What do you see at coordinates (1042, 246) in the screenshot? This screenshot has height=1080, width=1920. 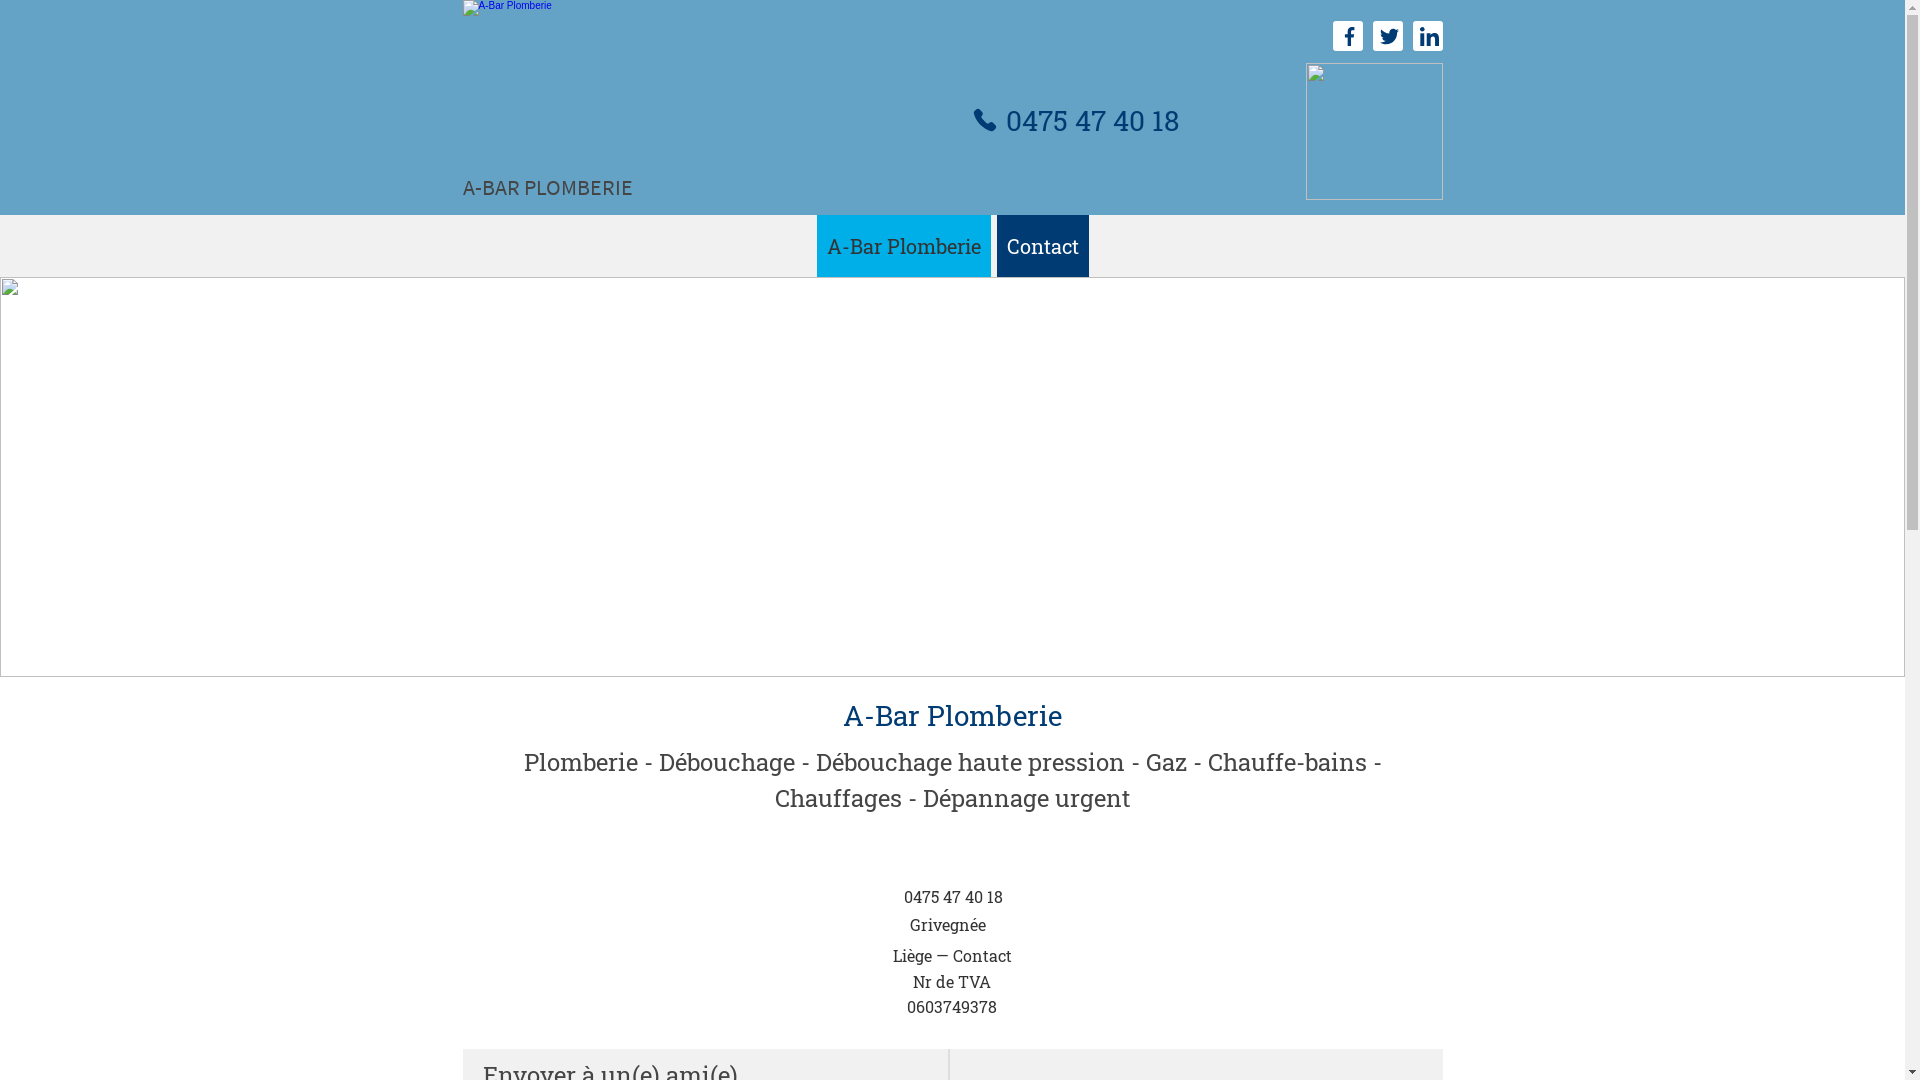 I see `Contact` at bounding box center [1042, 246].